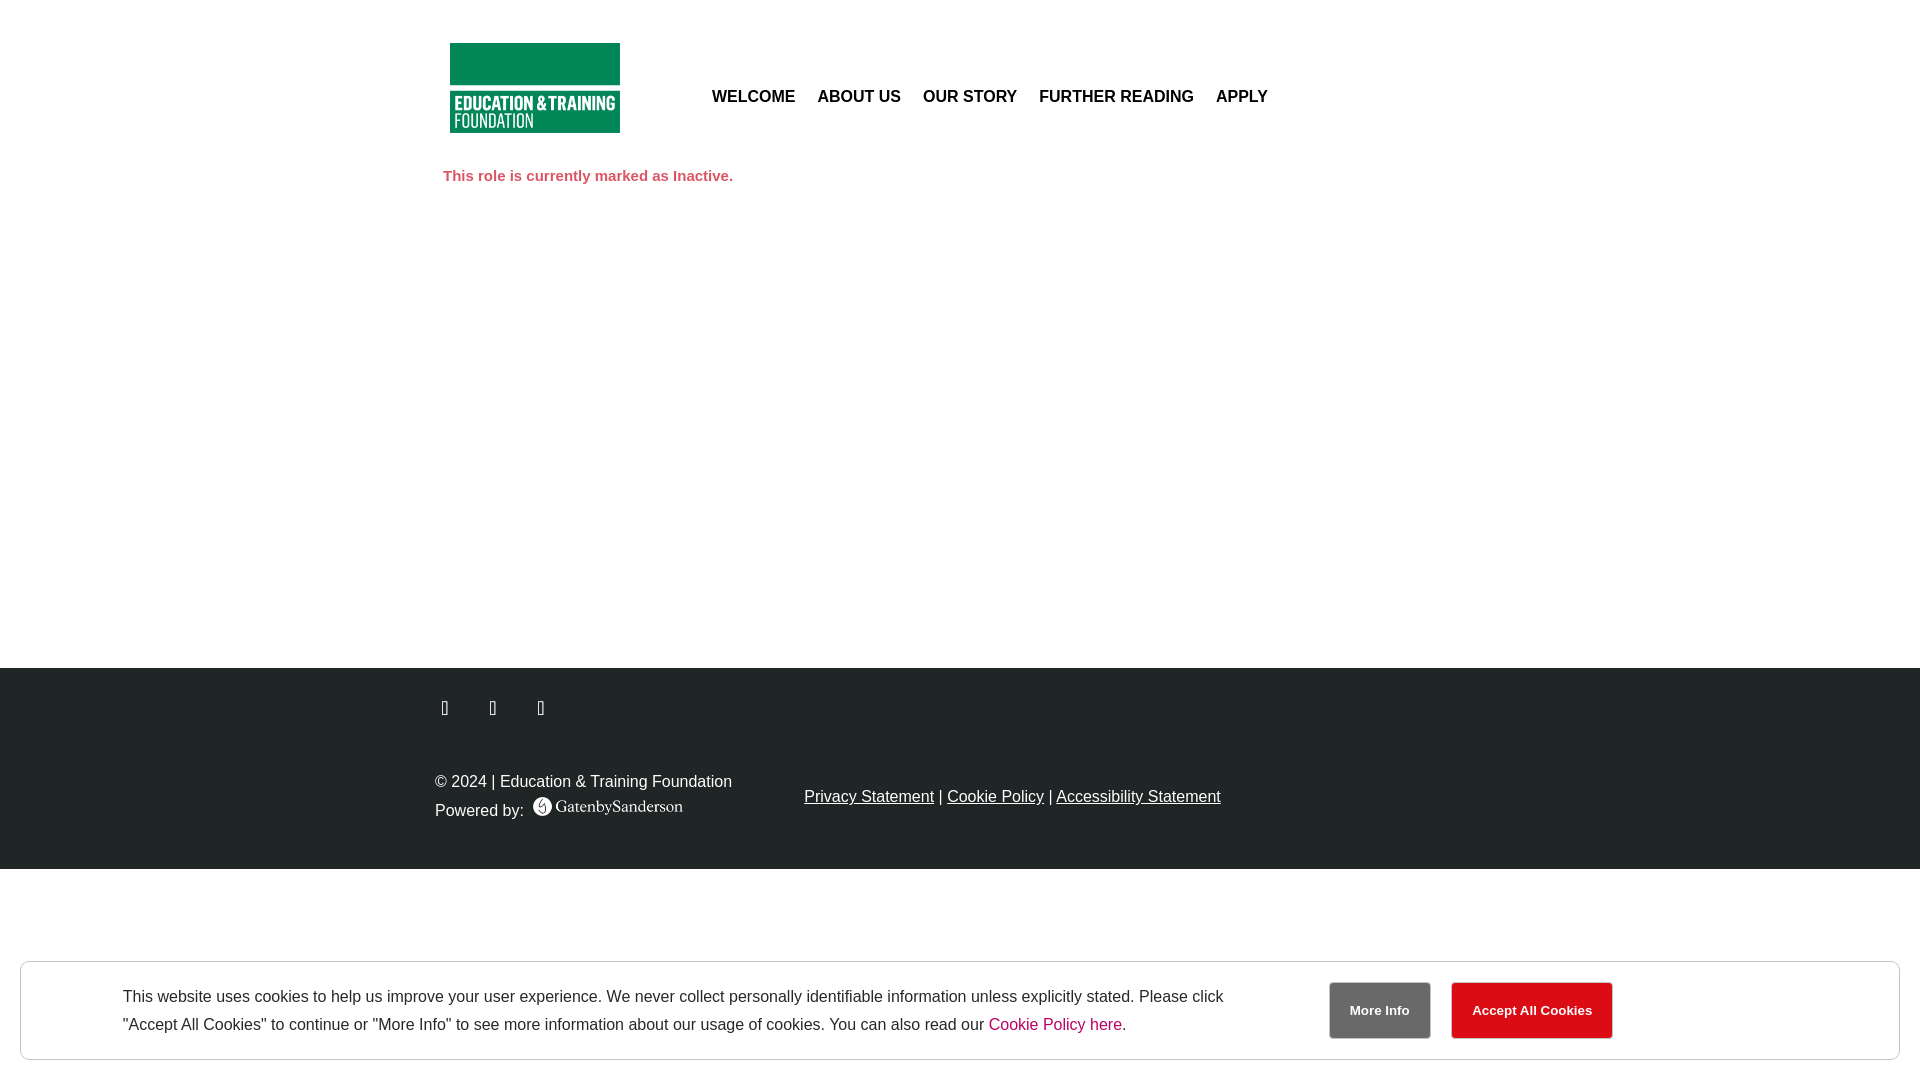  Describe the element at coordinates (995, 796) in the screenshot. I see `Cookie Policy` at that location.